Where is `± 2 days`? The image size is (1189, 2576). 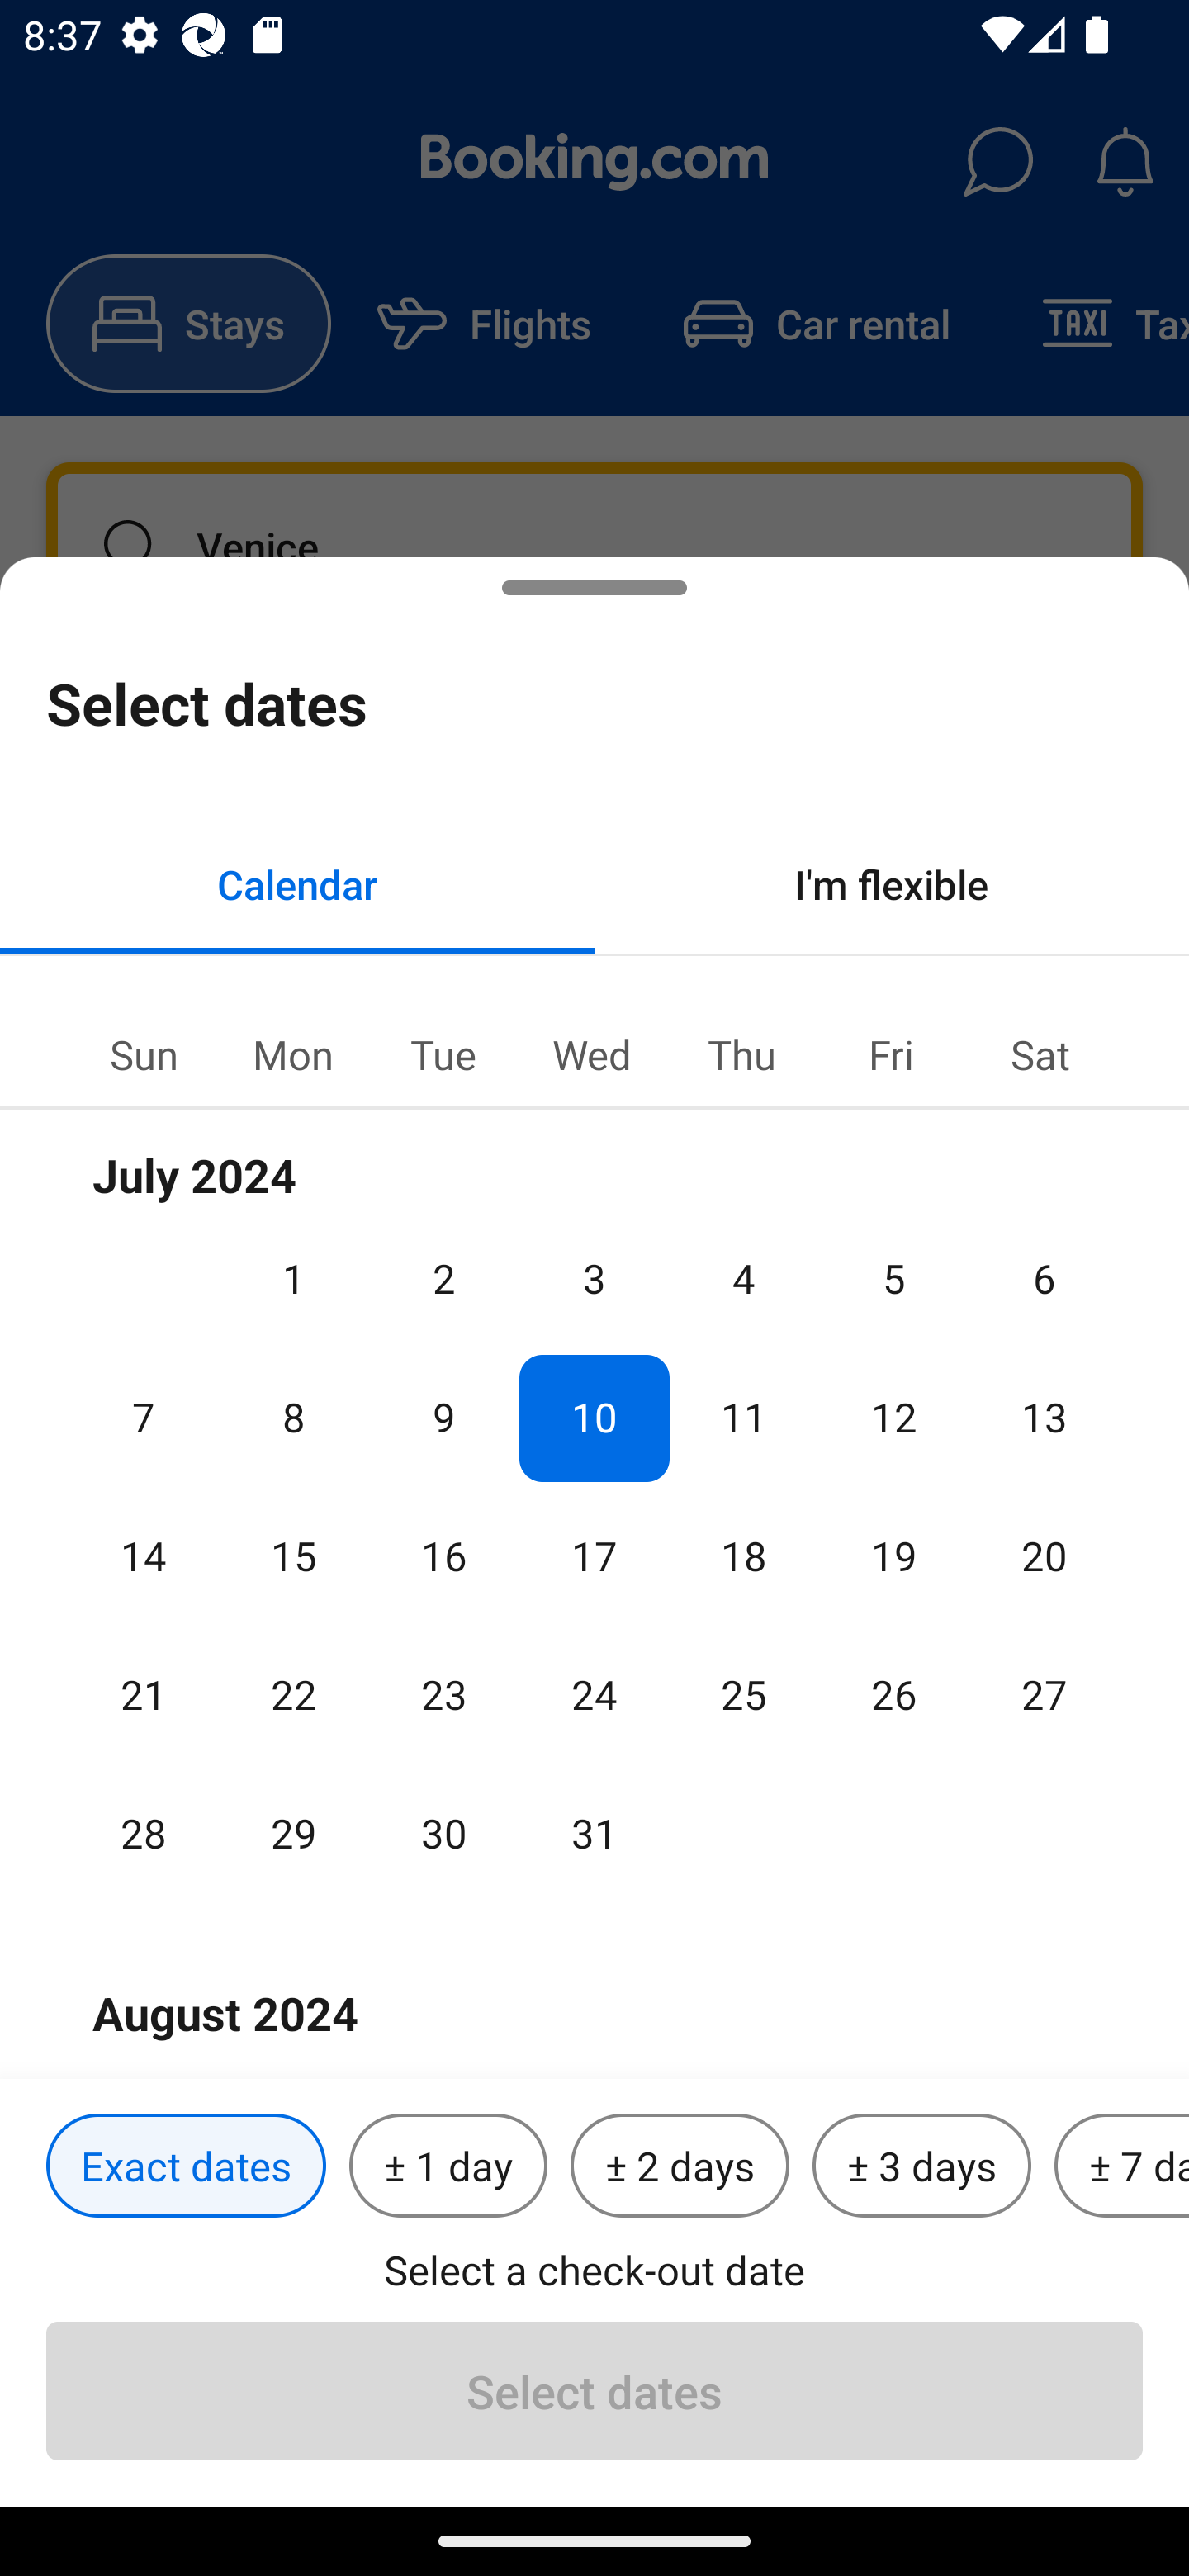
± 2 days is located at coordinates (680, 2166).